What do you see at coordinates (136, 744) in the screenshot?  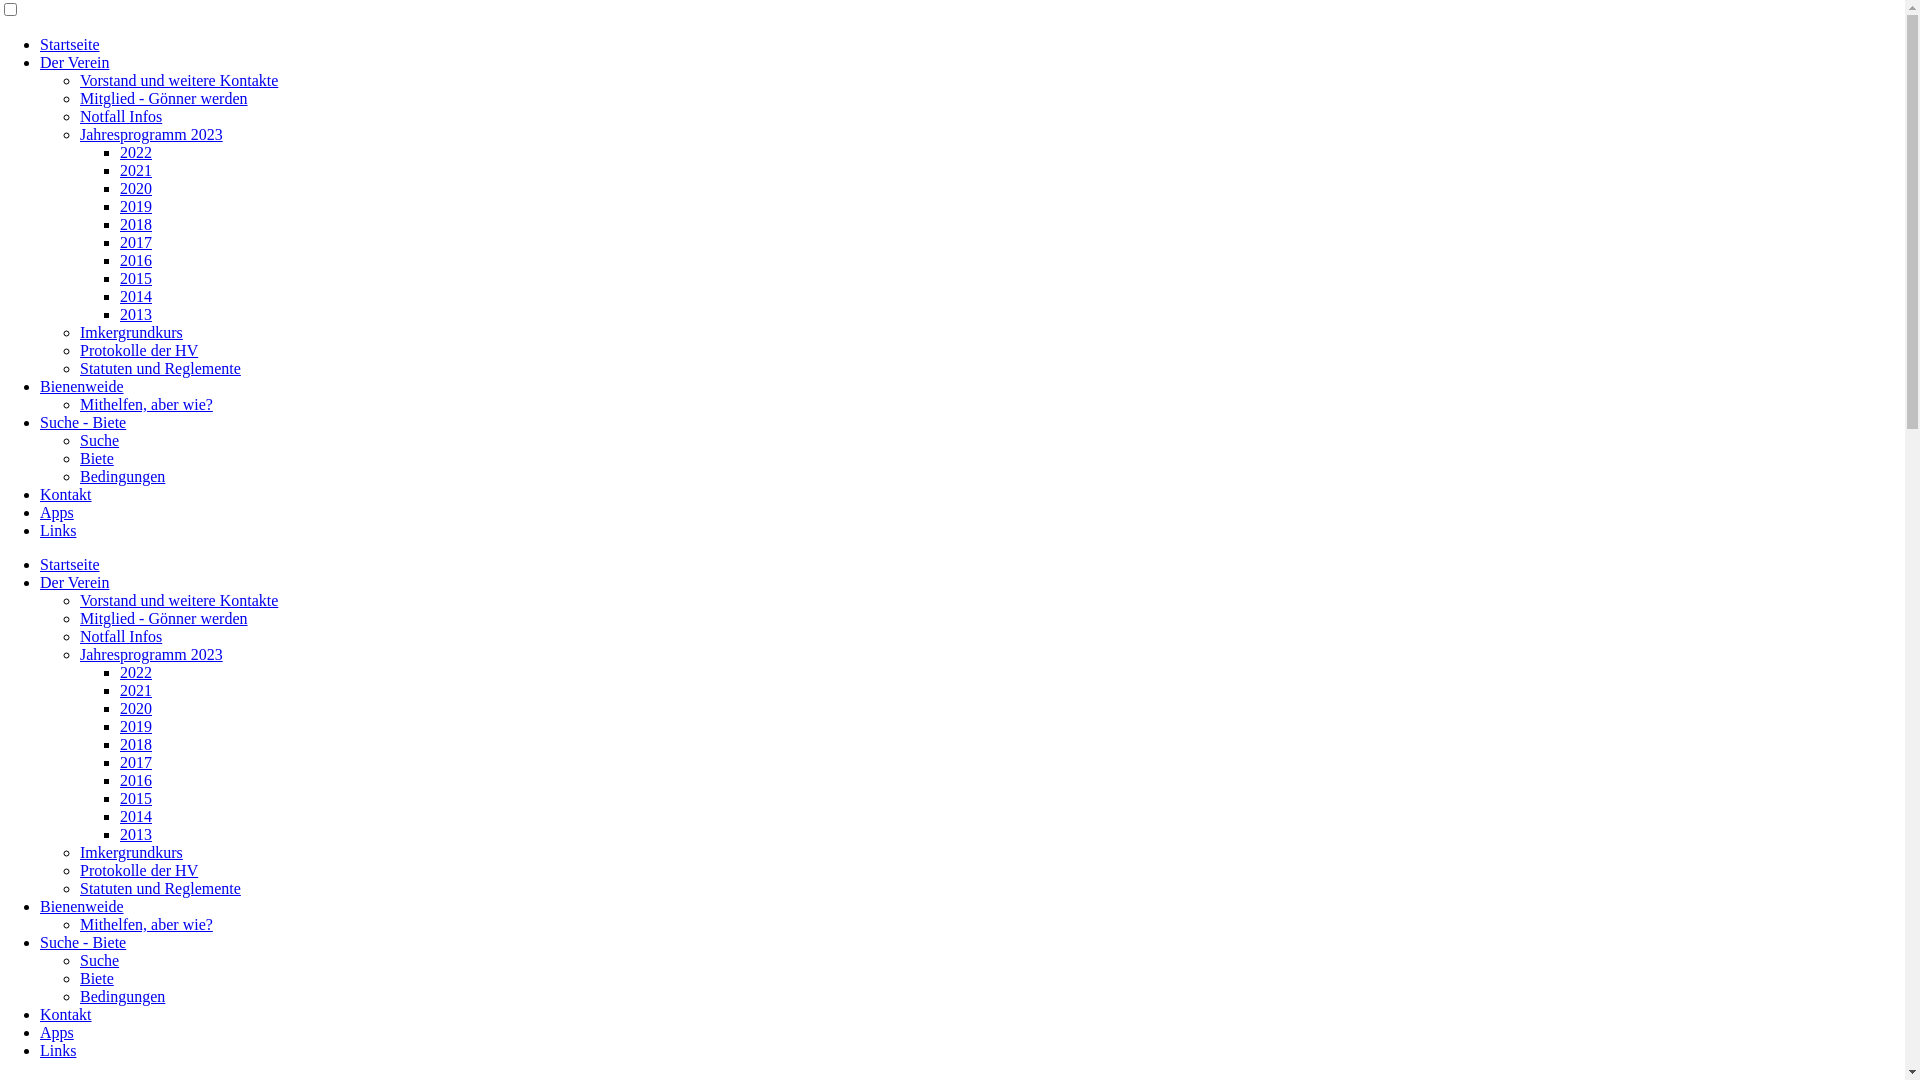 I see `2018` at bounding box center [136, 744].